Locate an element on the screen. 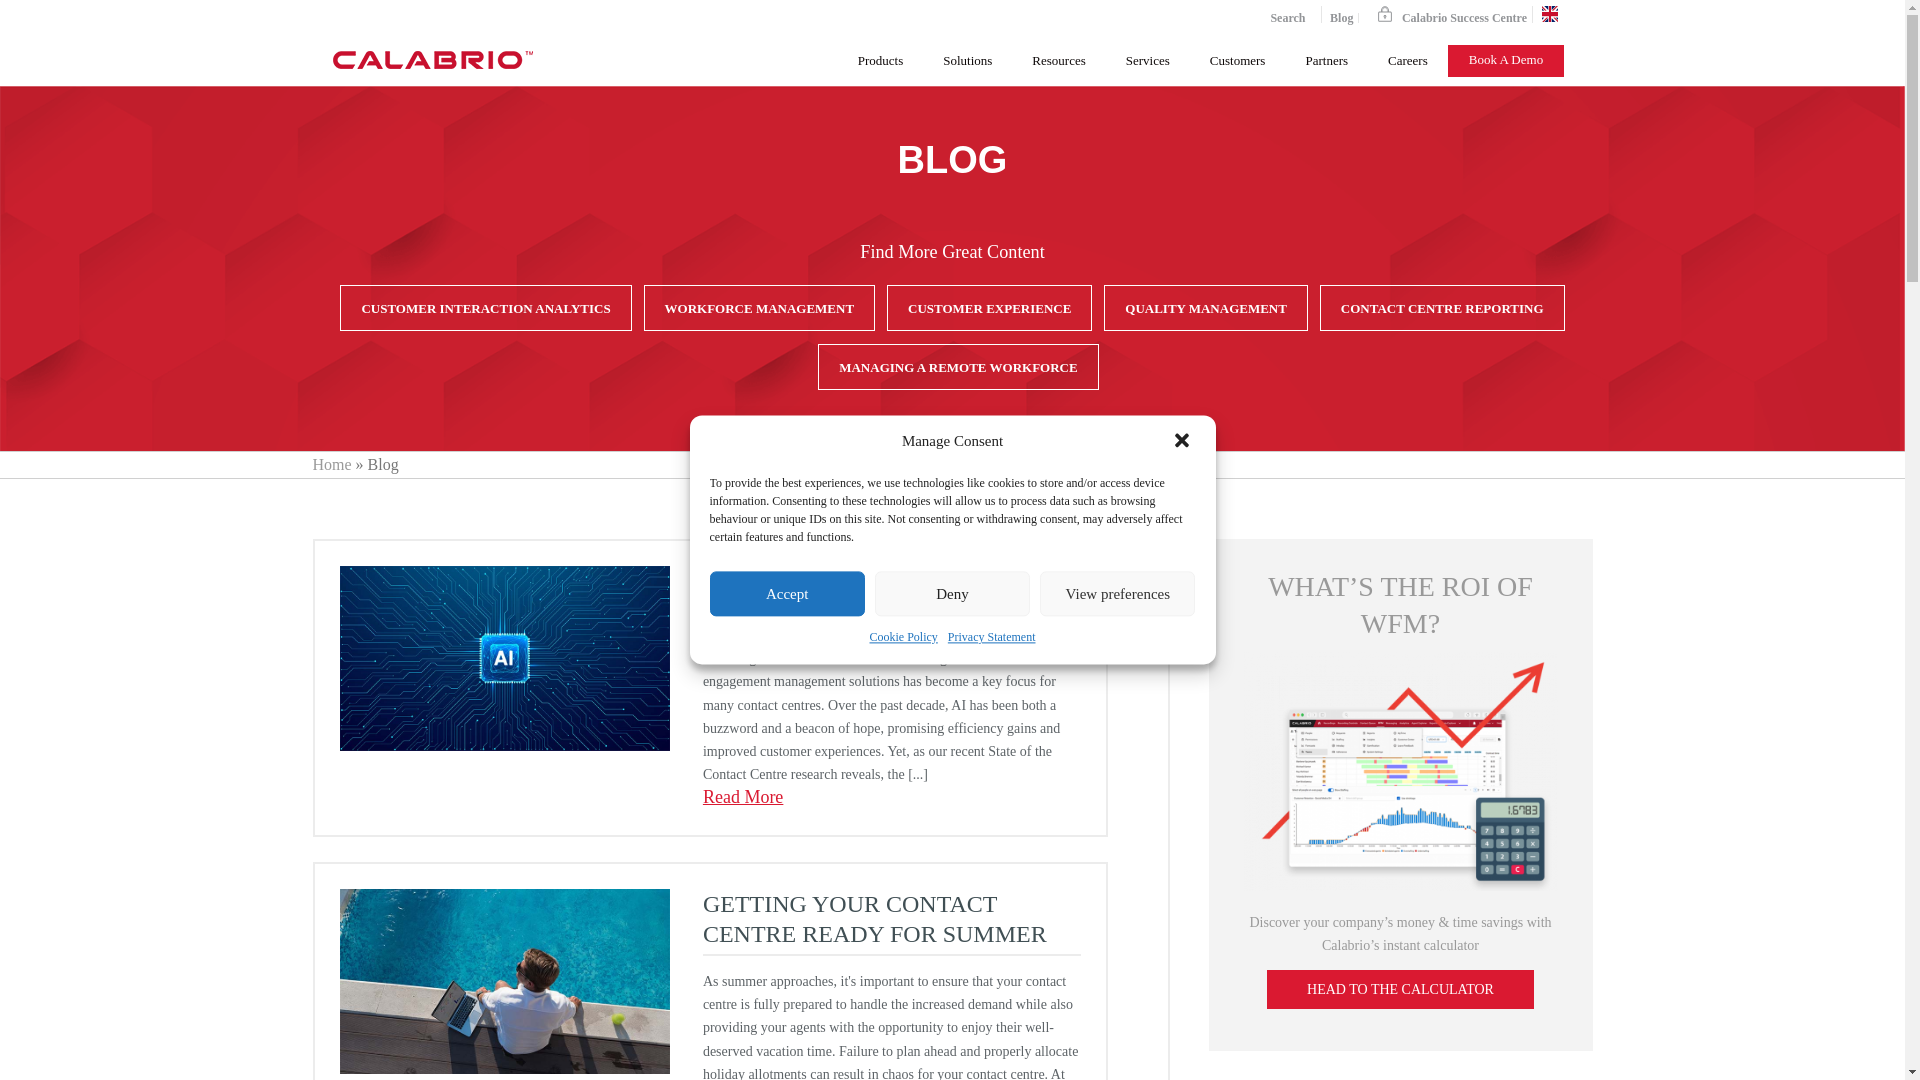 This screenshot has width=1920, height=1080. Cookie Policy is located at coordinates (904, 638).